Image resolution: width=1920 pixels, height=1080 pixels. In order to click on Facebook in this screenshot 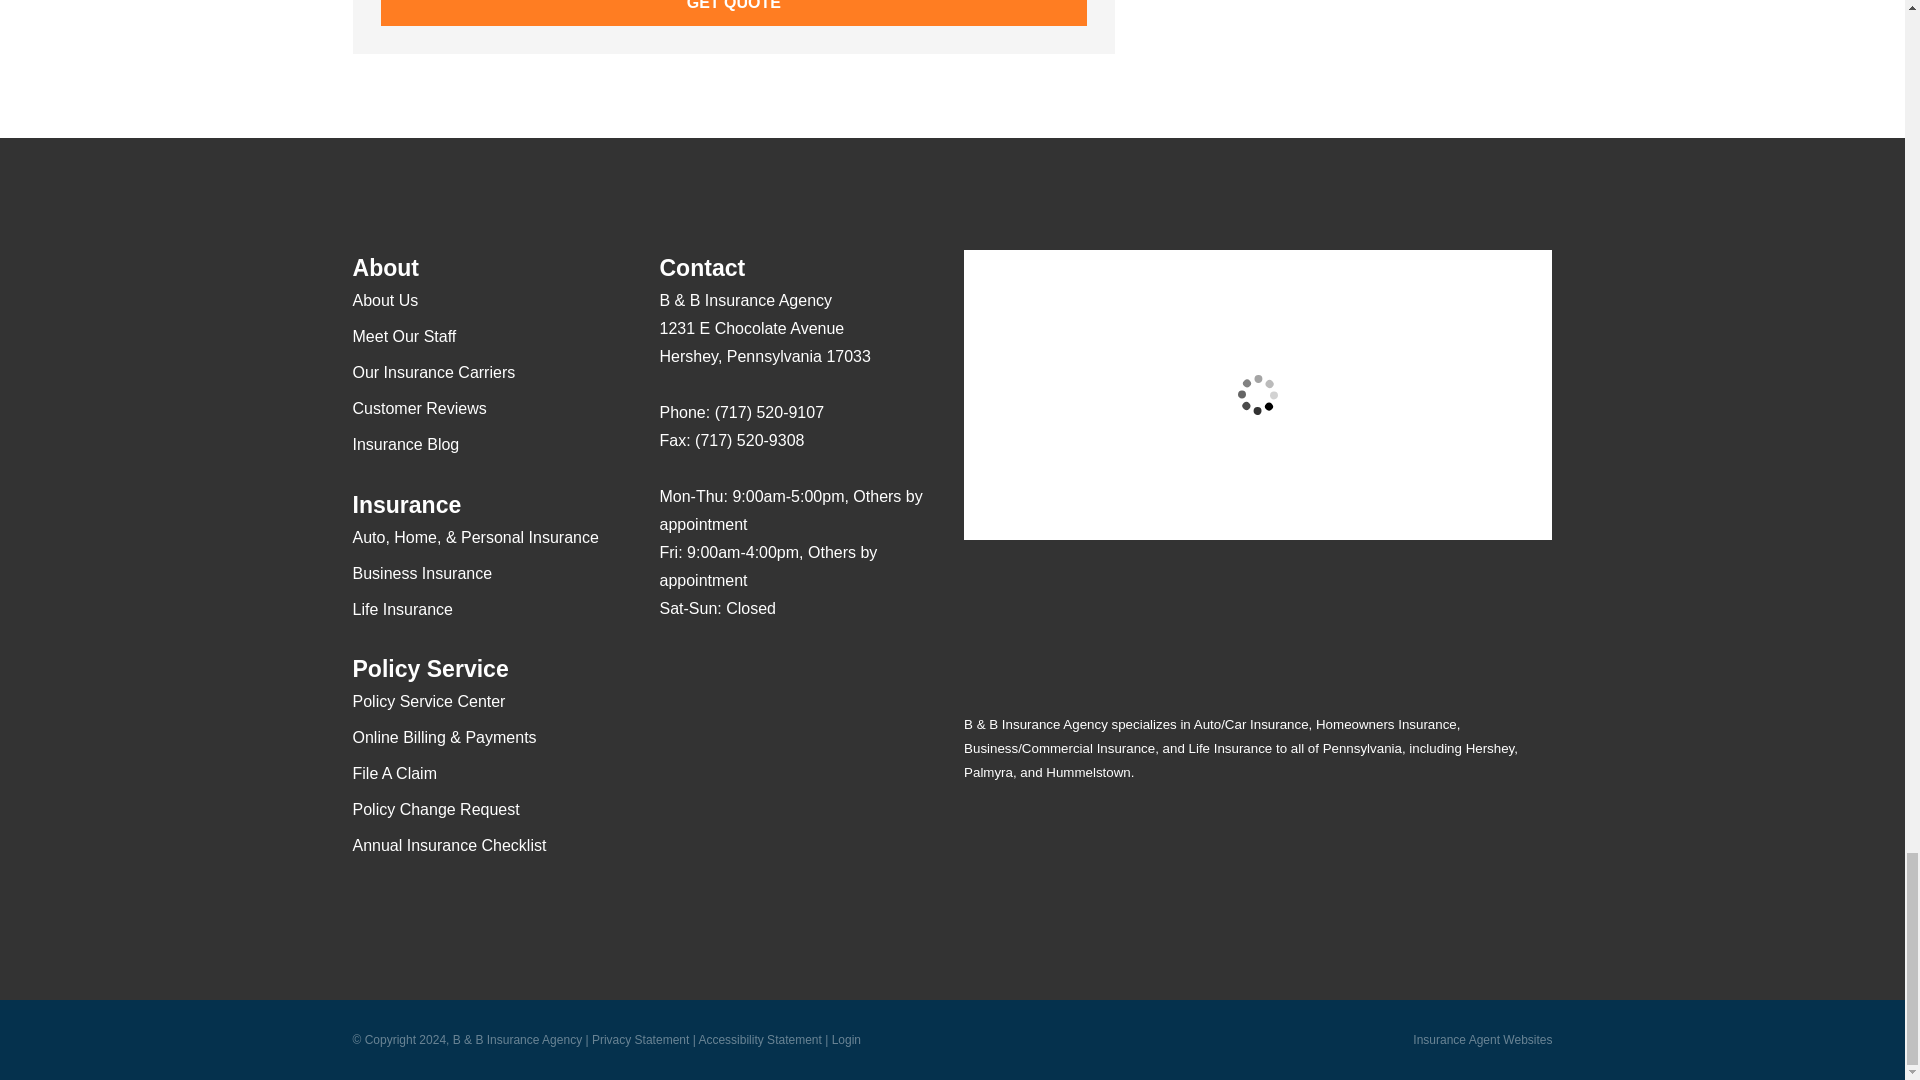, I will do `click(714, 668)`.